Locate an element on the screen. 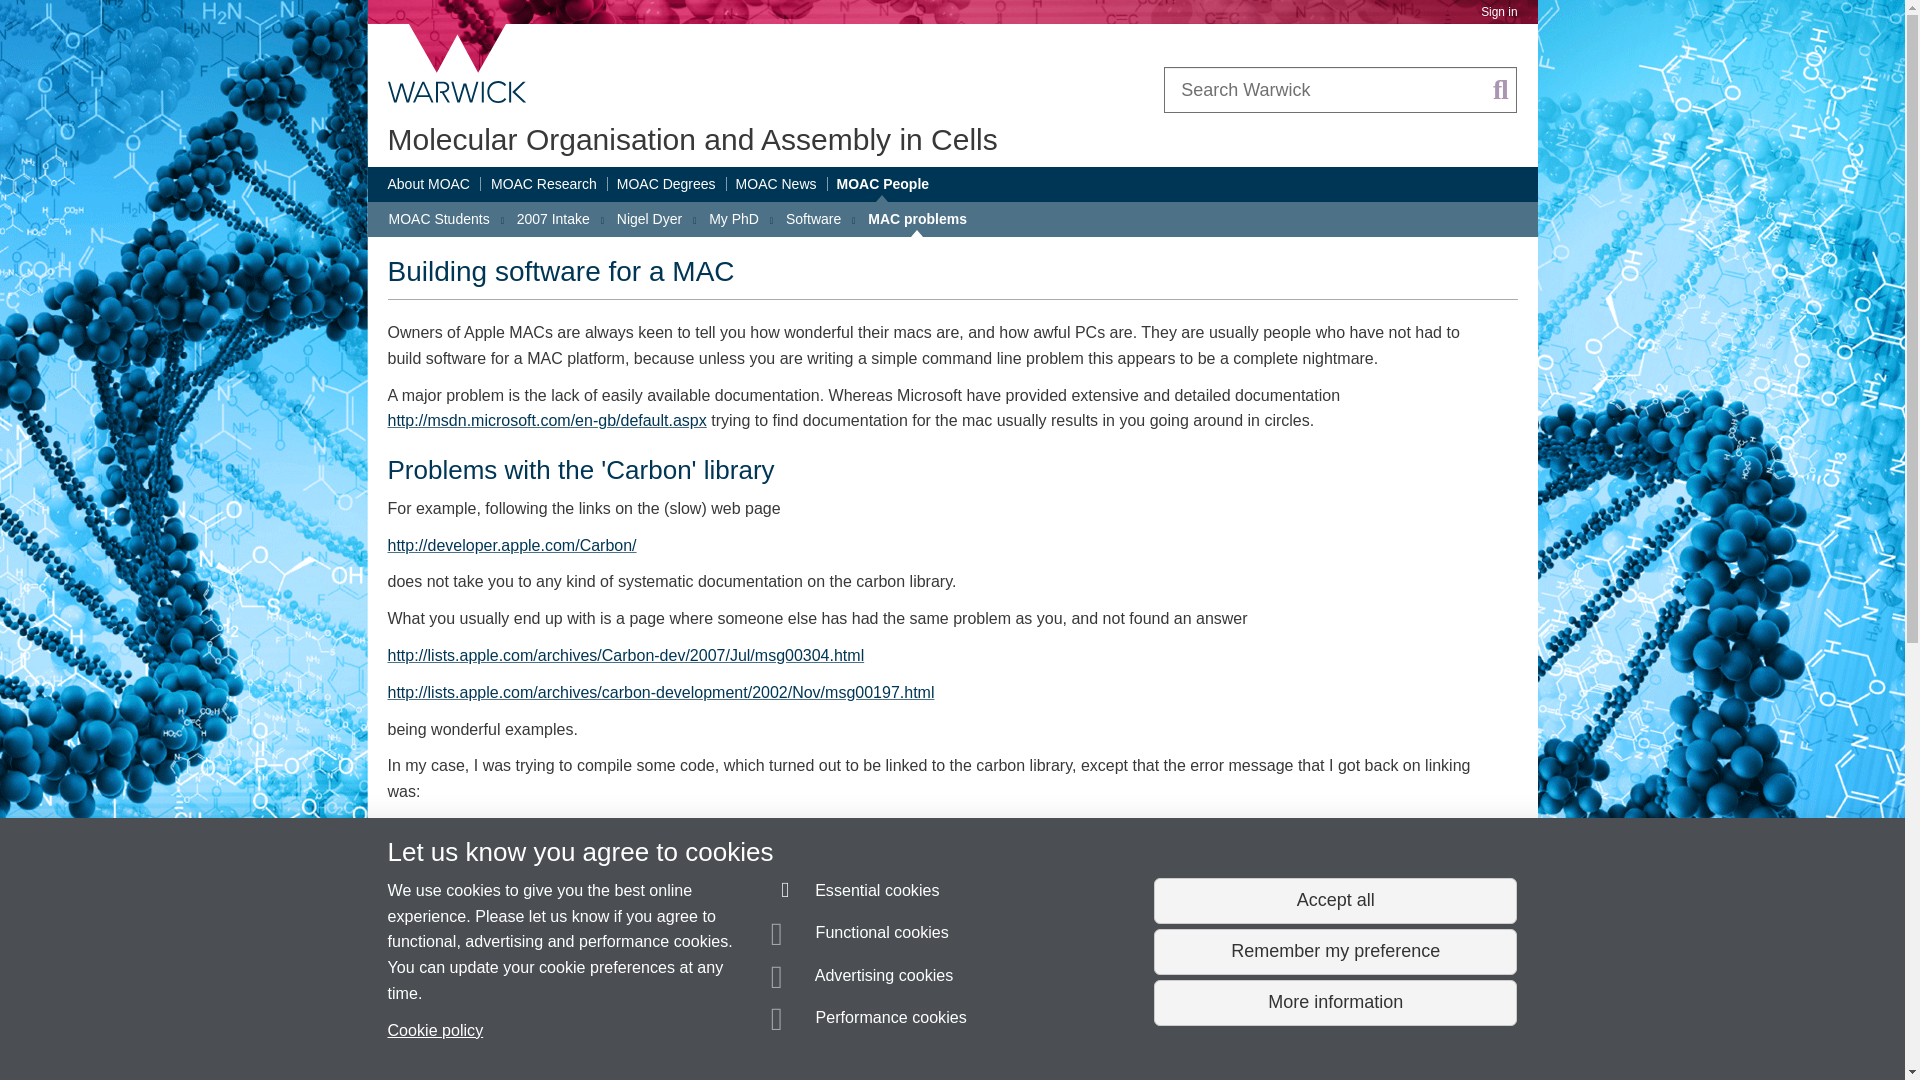  Accept all functional, advertising and performance cookies is located at coordinates (1334, 901).